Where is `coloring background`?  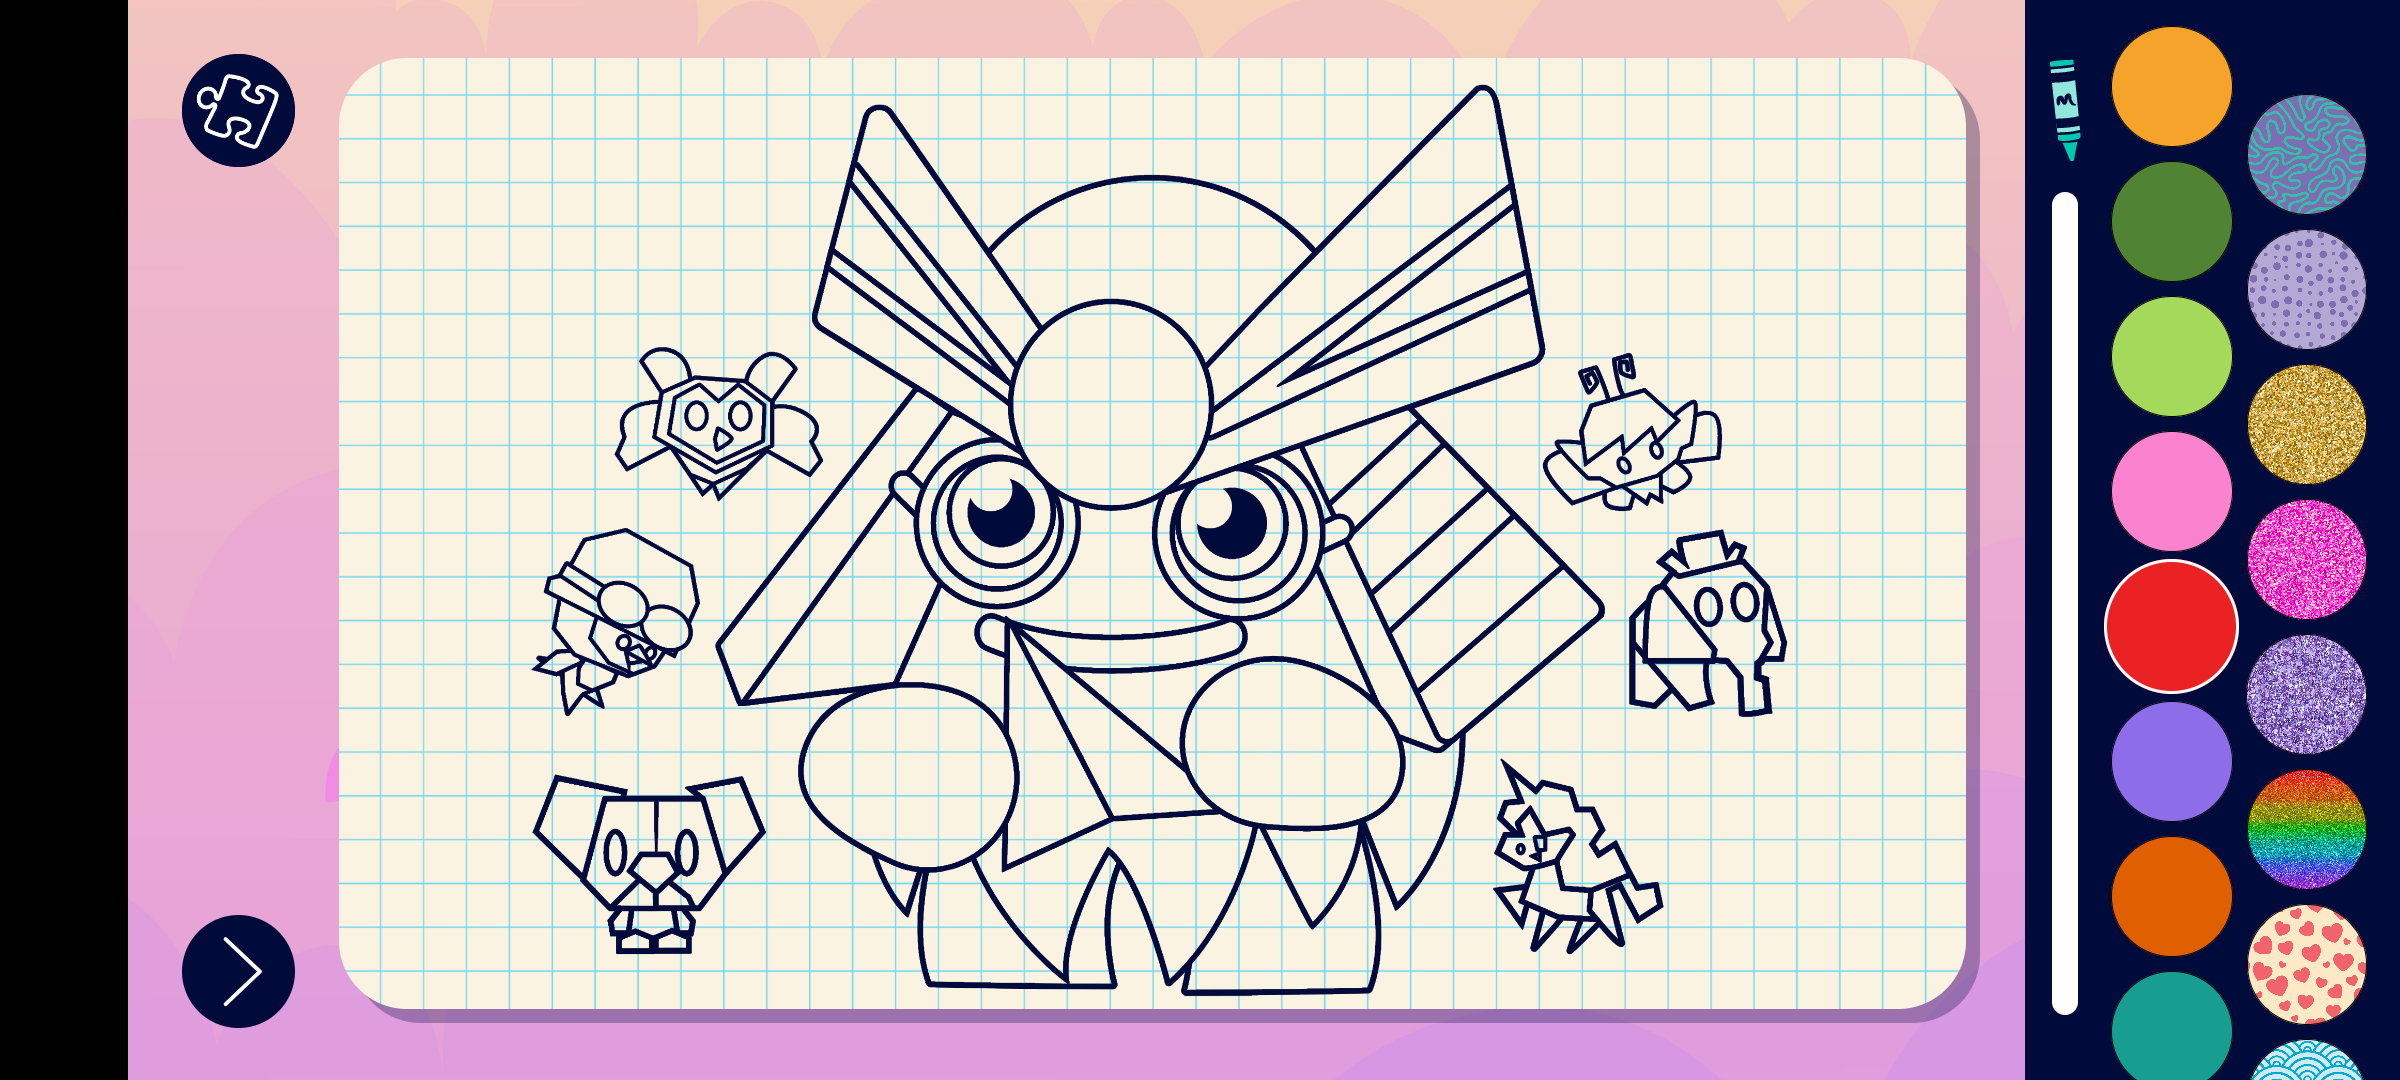
coloring background is located at coordinates (2308, 830).